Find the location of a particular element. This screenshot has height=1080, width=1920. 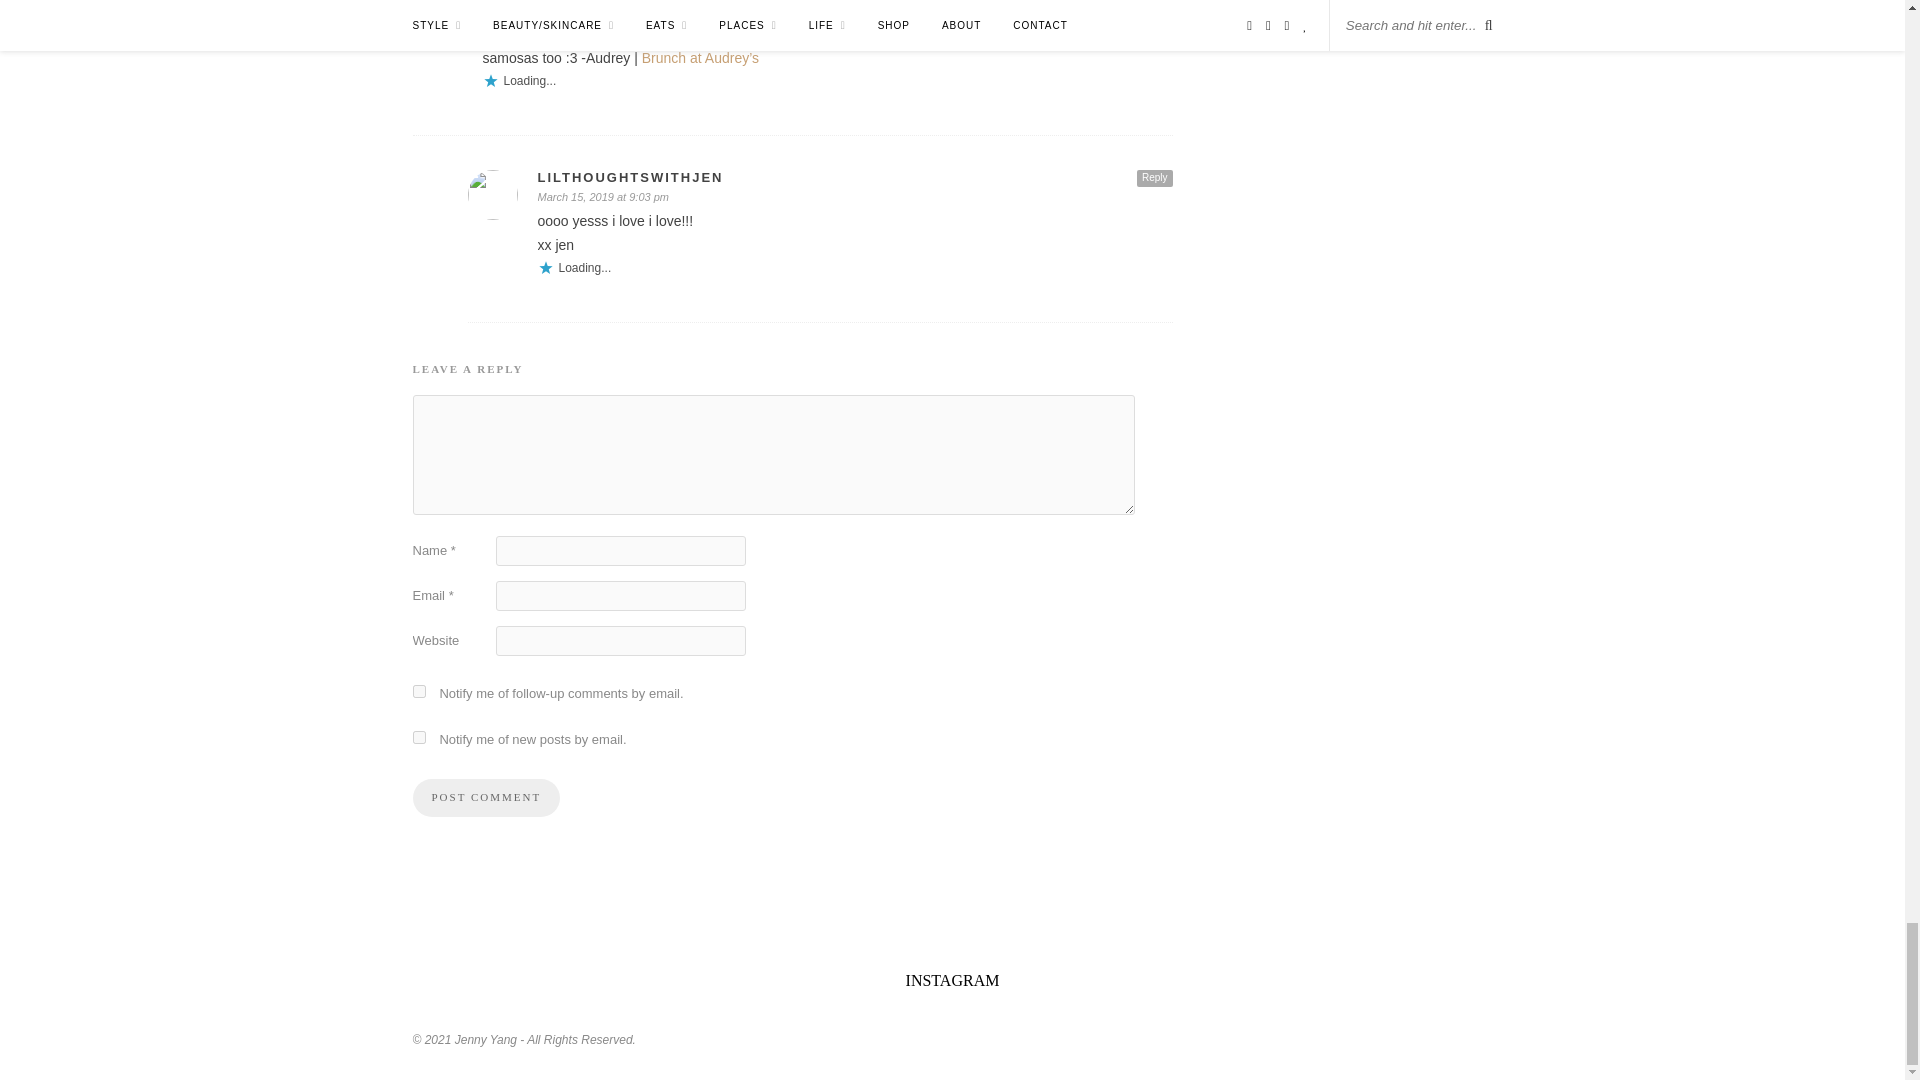

subscribe is located at coordinates (418, 738).